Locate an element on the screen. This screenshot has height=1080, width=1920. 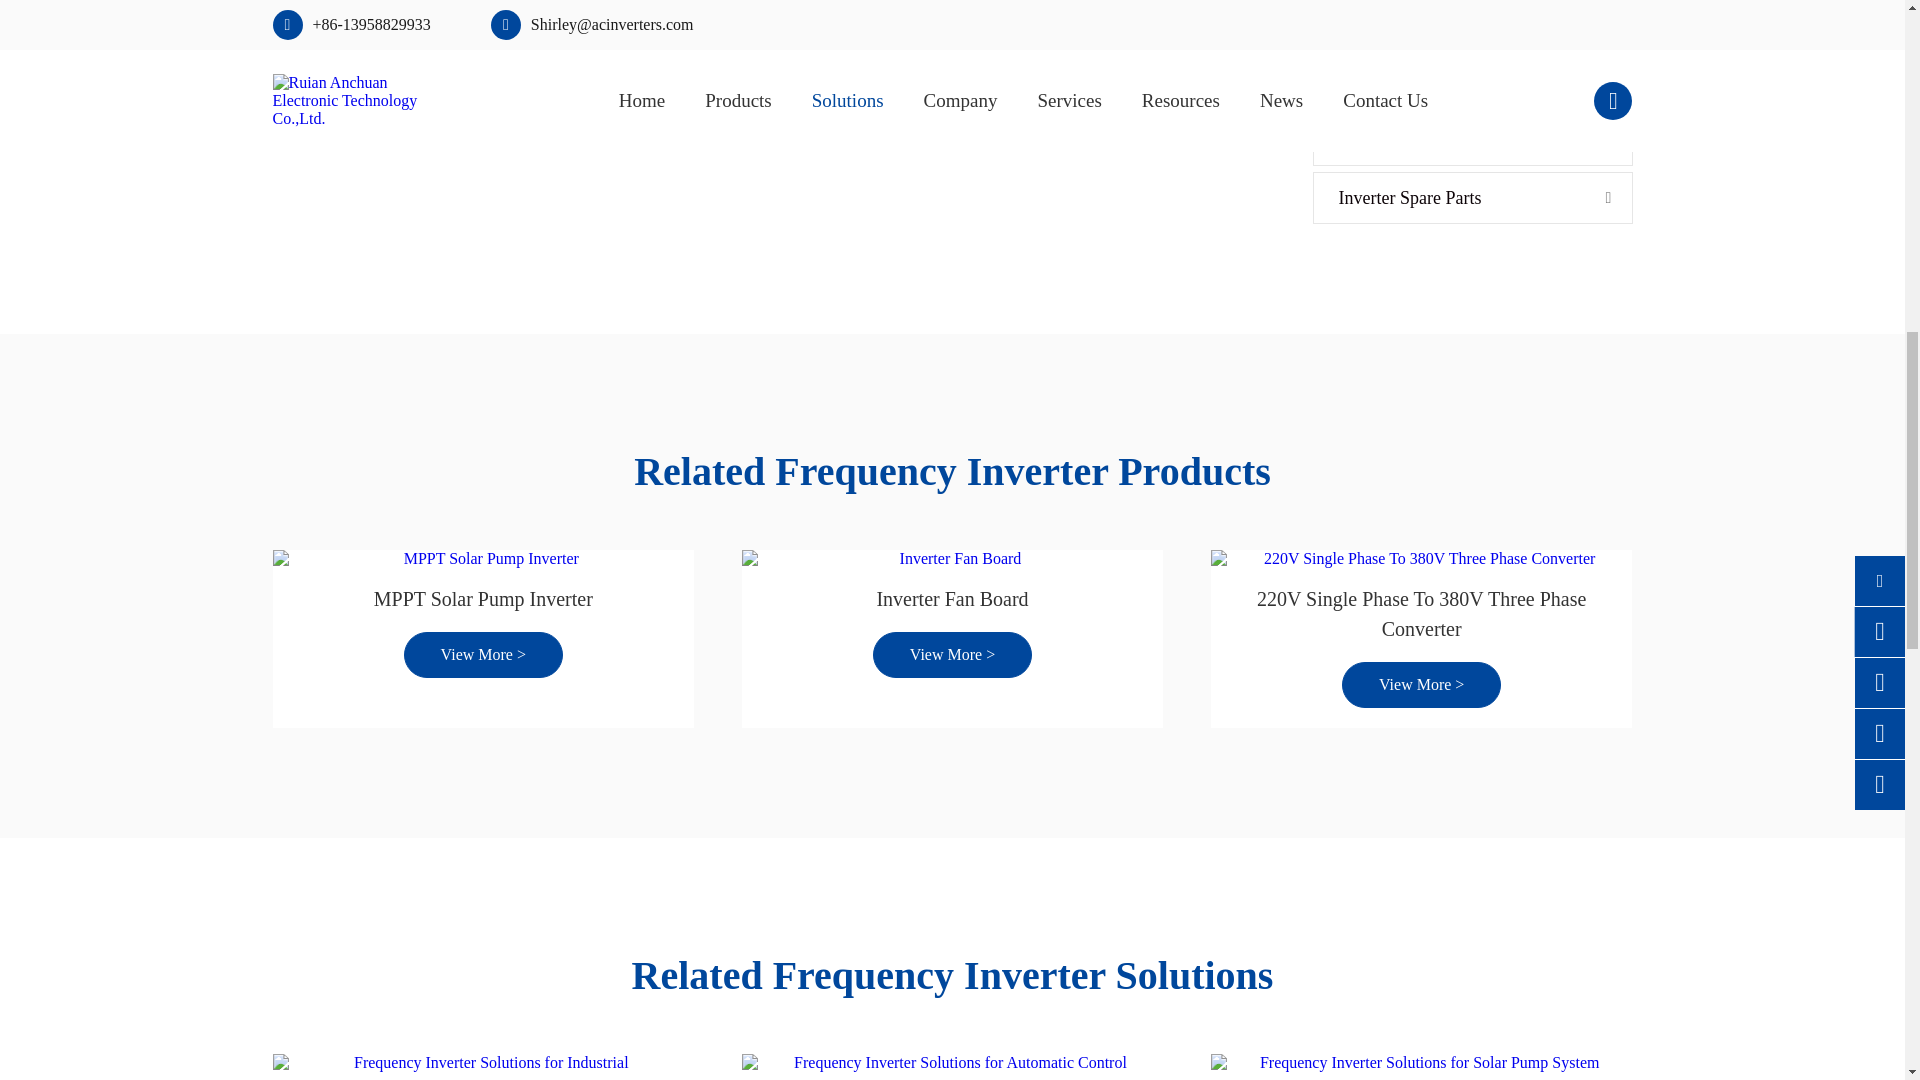
220V Single Phase To 380V Three Phase Converter is located at coordinates (1422, 558).